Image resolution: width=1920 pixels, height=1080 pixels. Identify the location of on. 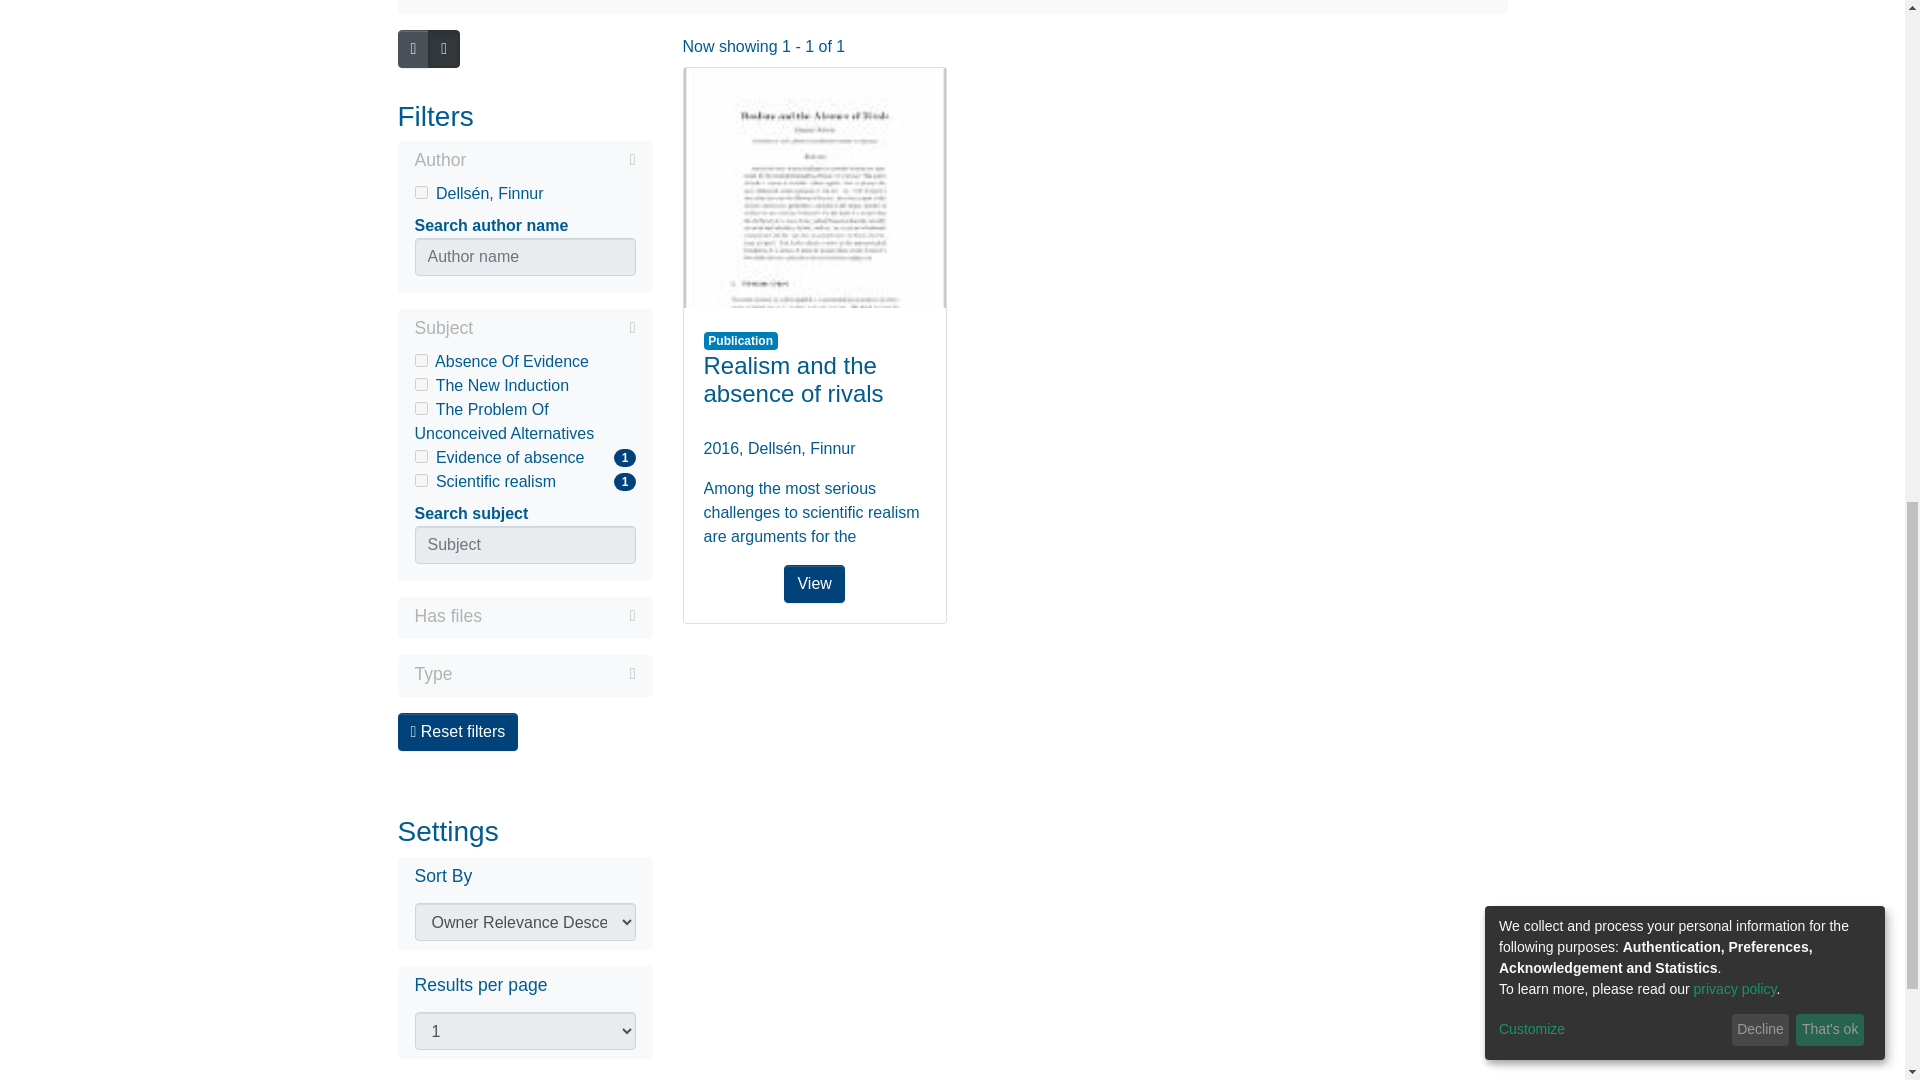
(524, 386).